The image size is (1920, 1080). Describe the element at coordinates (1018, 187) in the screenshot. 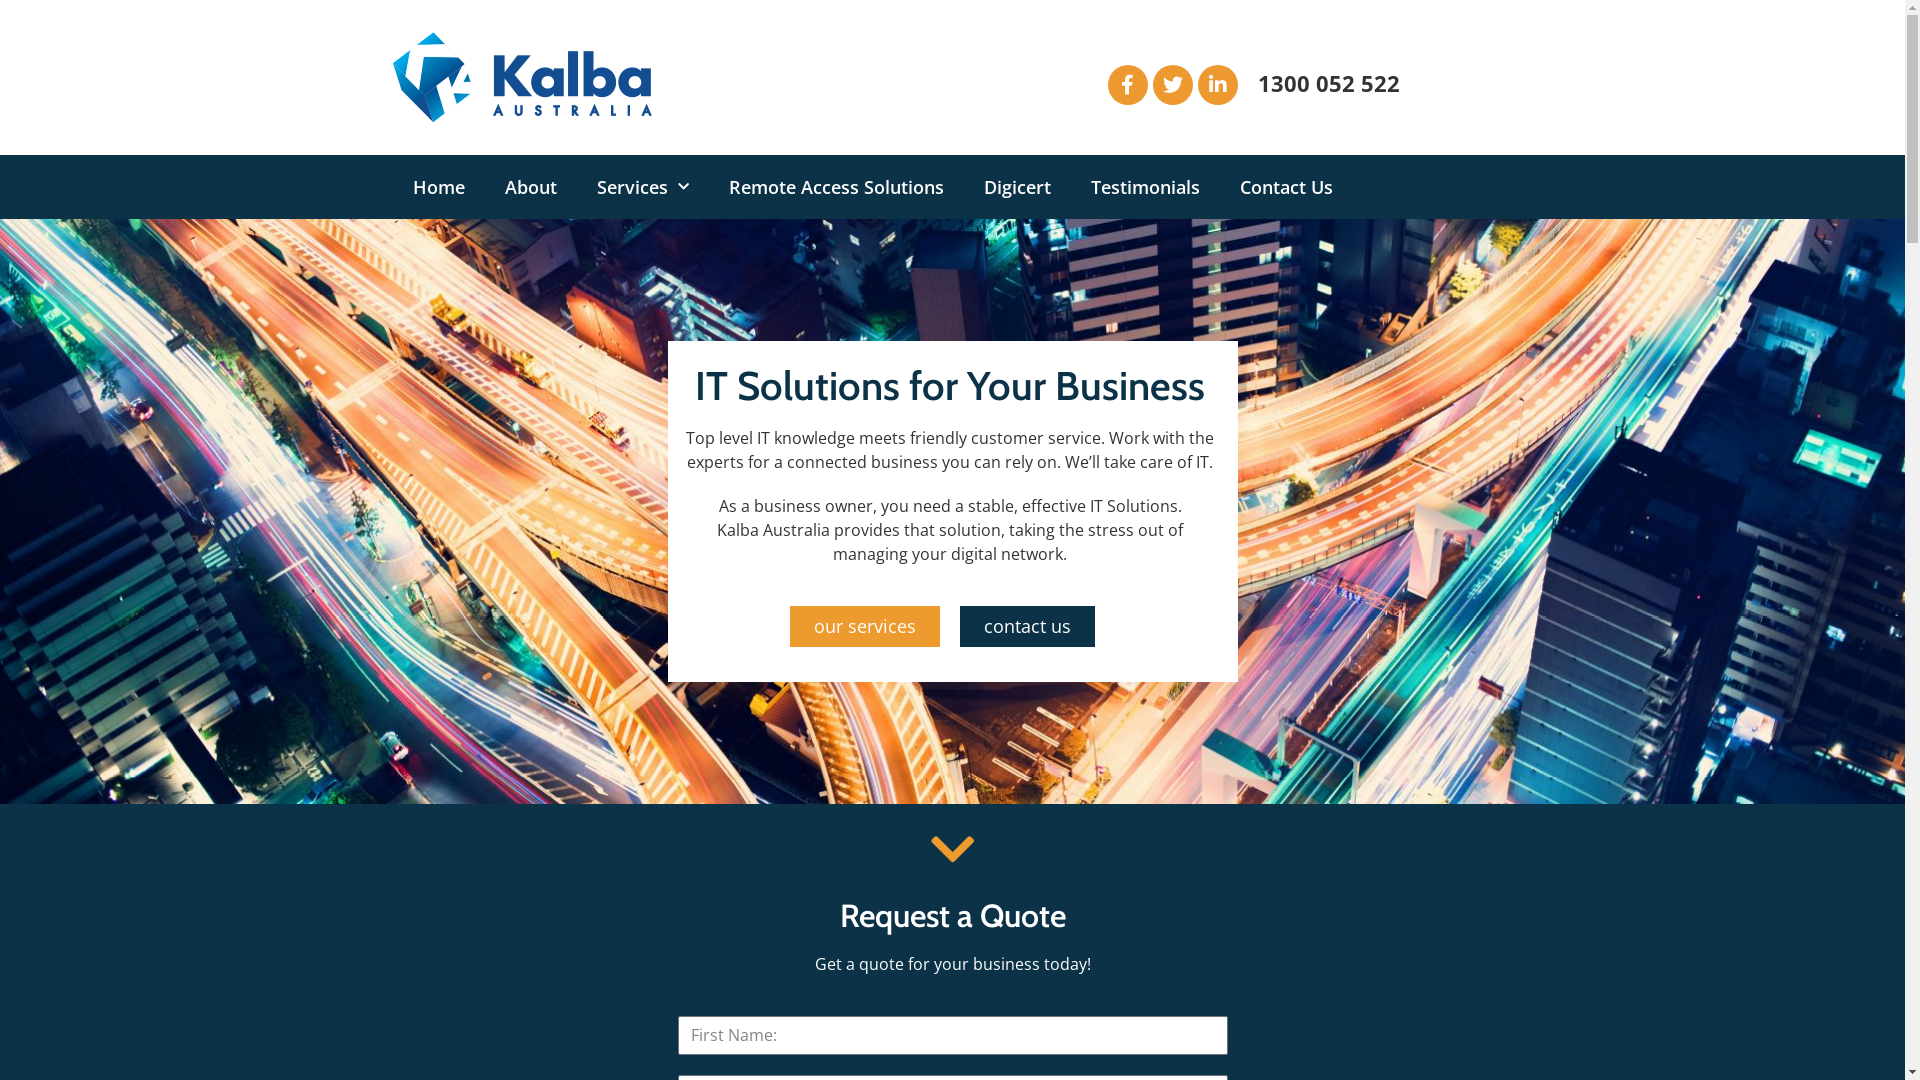

I see `Digicert` at that location.